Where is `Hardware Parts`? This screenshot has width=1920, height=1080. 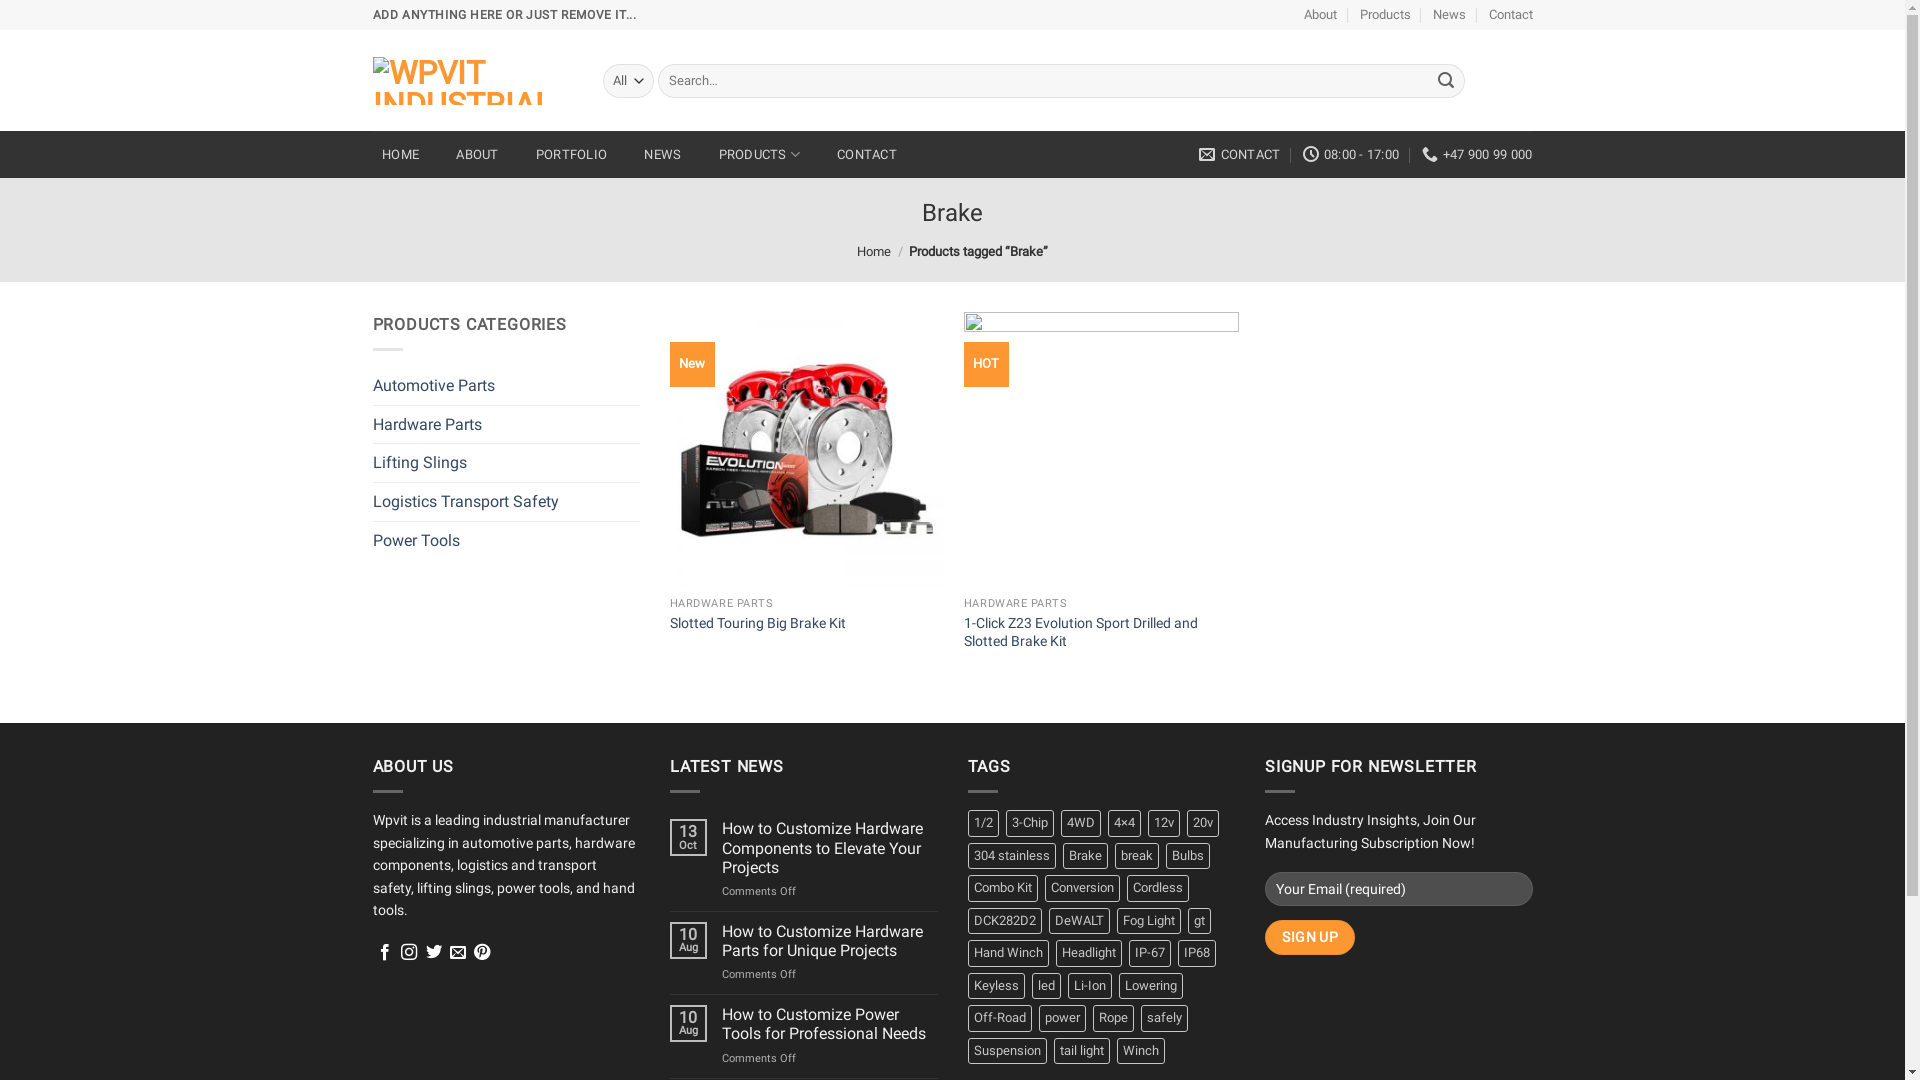 Hardware Parts is located at coordinates (506, 425).